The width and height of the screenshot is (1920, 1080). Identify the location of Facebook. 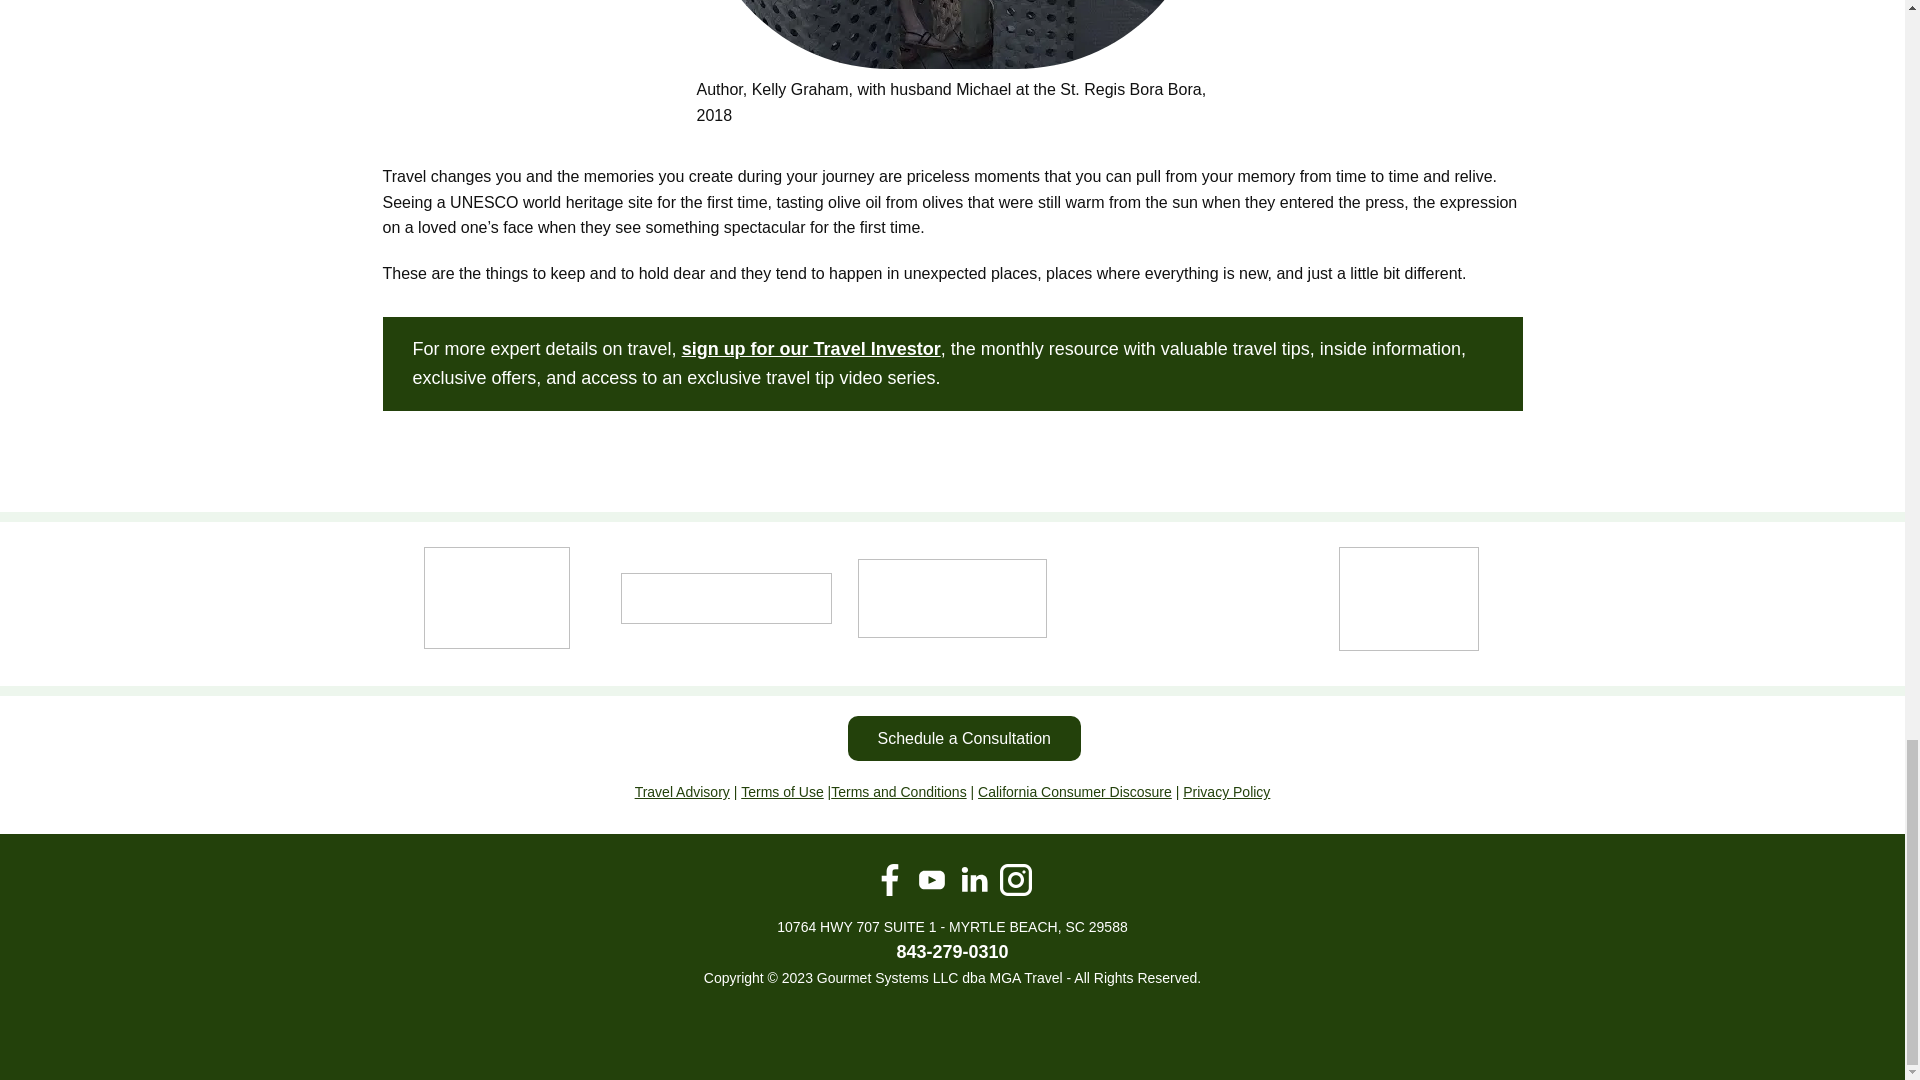
(890, 880).